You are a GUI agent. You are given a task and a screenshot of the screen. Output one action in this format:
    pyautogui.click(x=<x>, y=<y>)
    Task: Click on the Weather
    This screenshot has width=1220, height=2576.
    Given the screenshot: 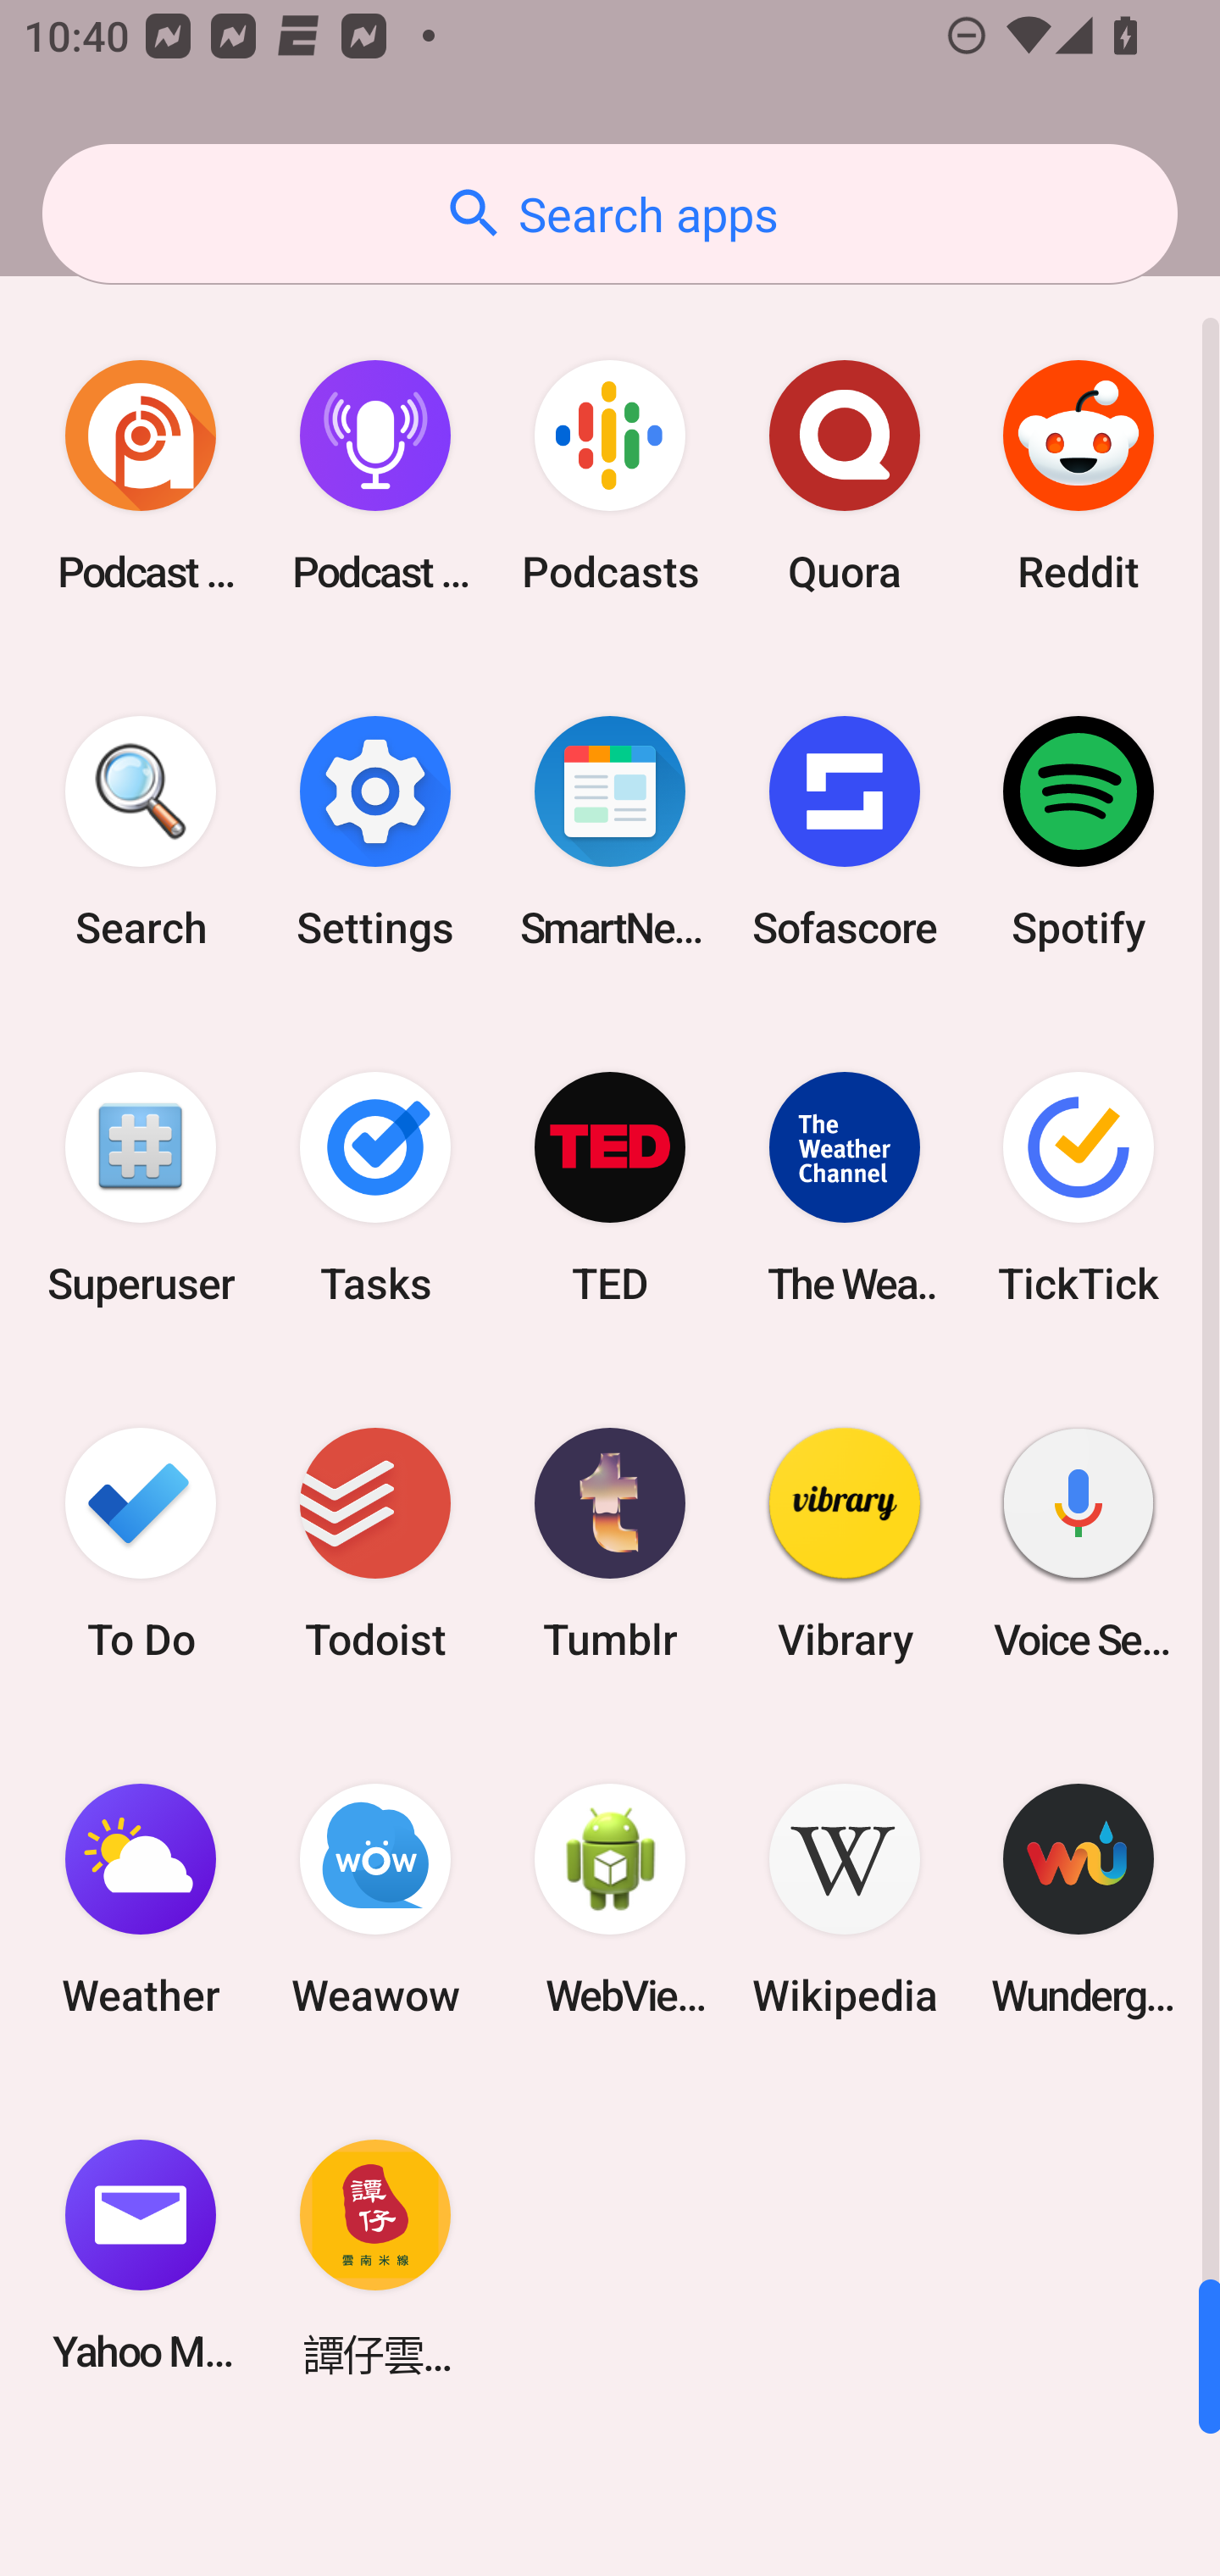 What is the action you would take?
    pyautogui.click(x=141, y=1900)
    